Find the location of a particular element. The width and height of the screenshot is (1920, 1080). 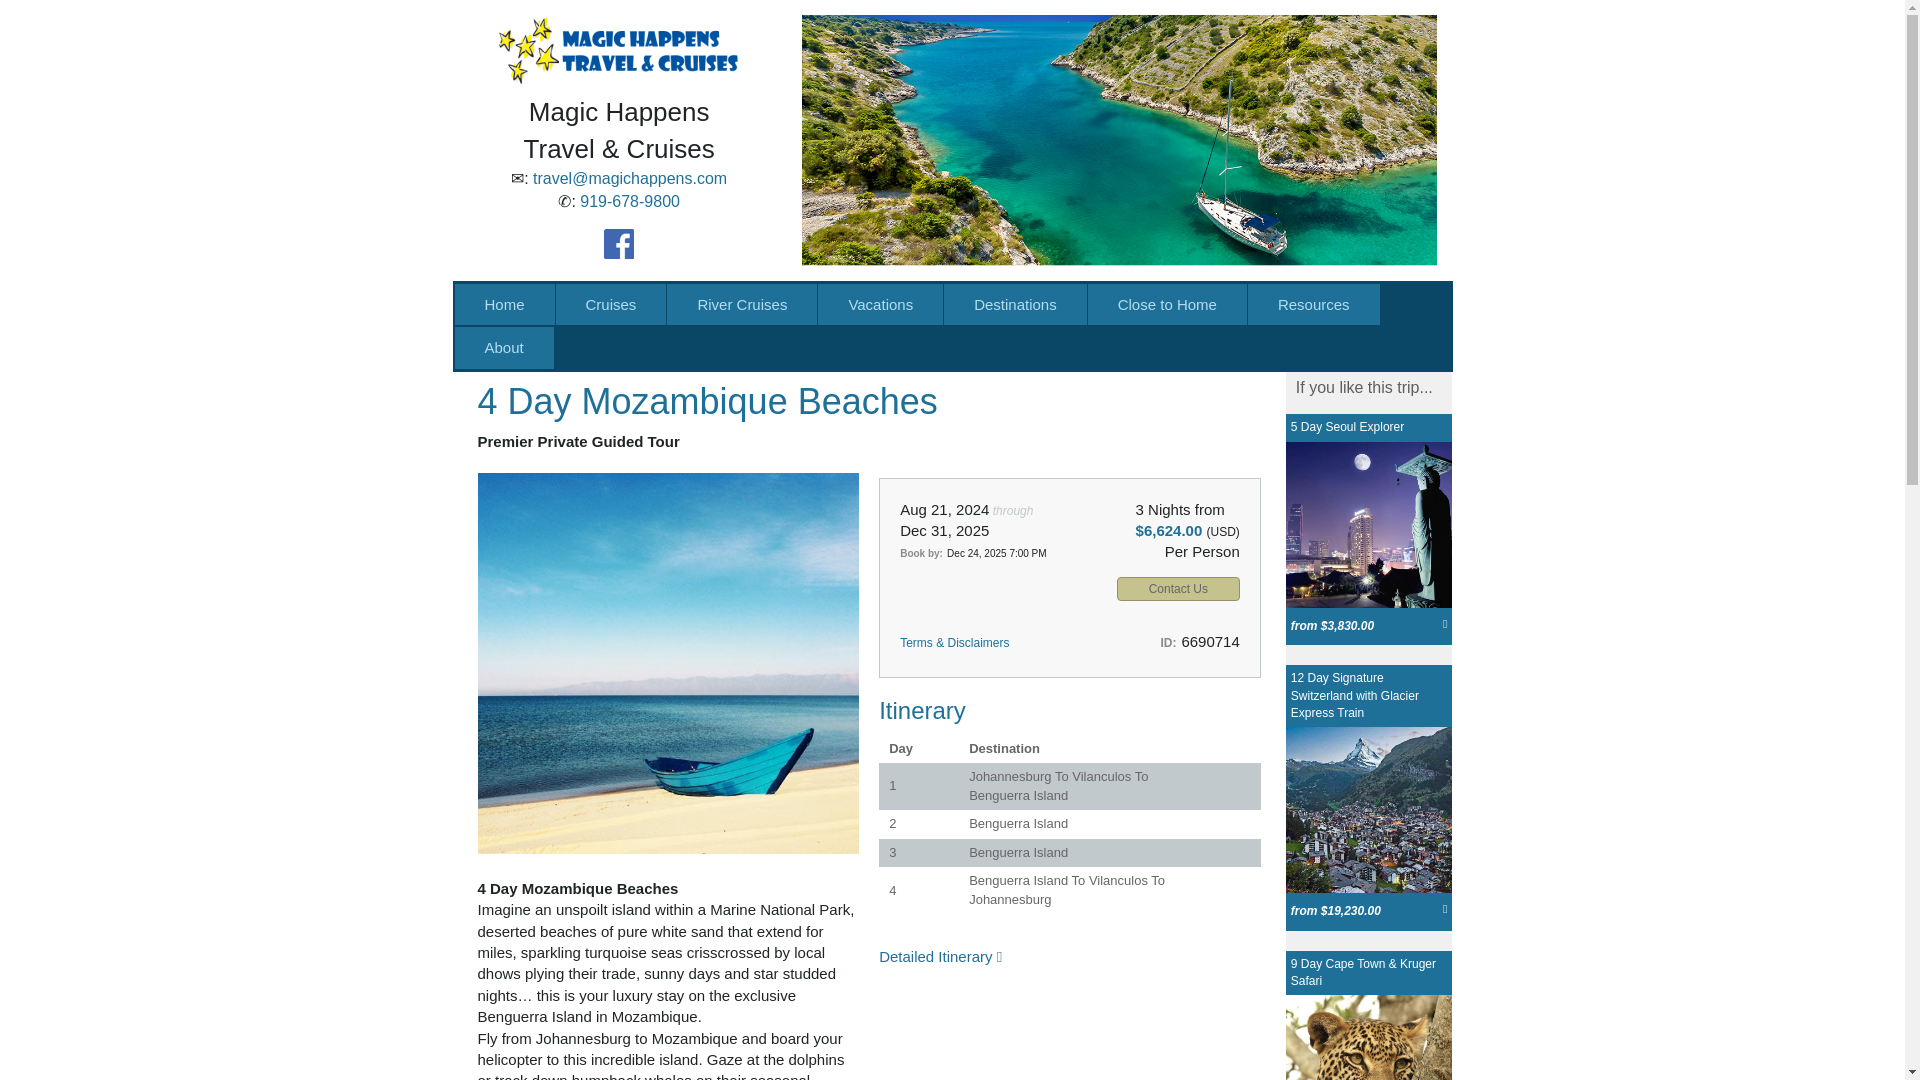

Home is located at coordinates (504, 305).